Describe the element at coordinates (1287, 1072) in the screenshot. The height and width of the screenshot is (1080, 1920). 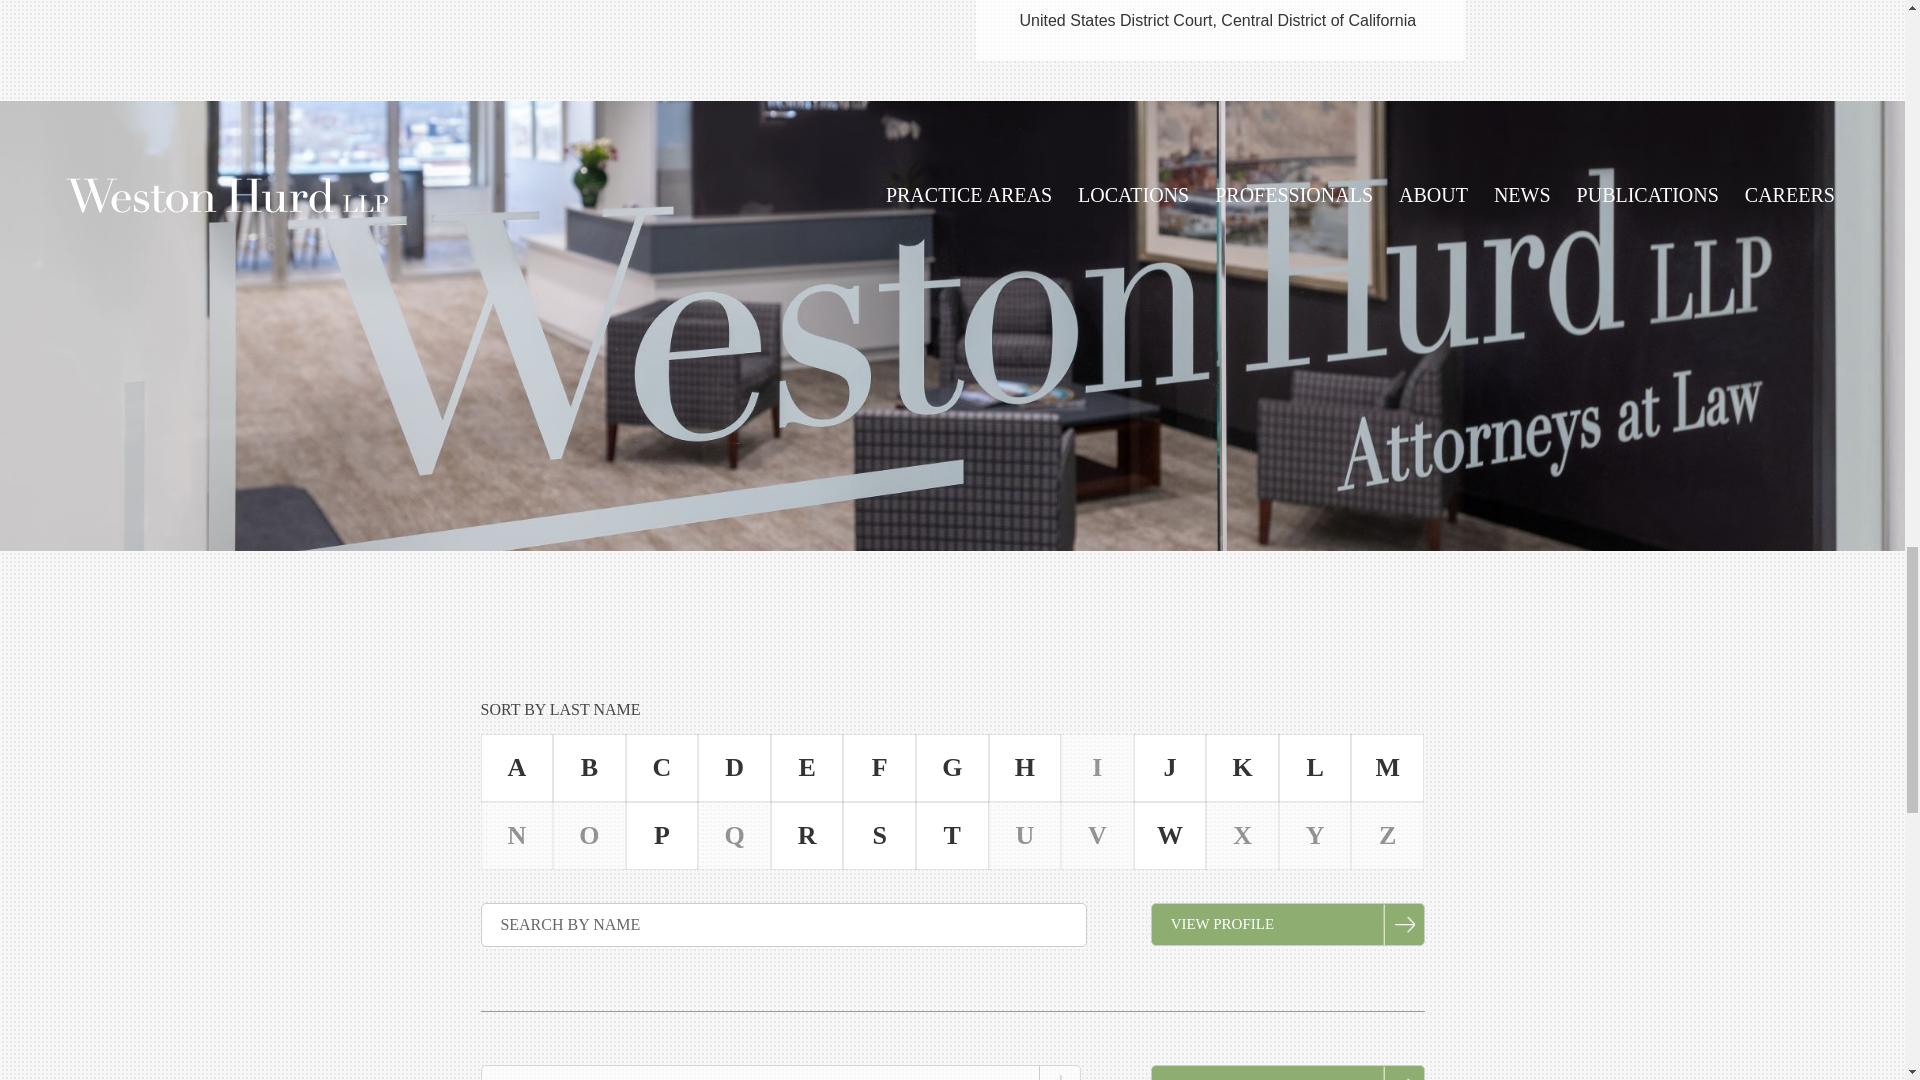
I see `VIEW RESULTS` at that location.